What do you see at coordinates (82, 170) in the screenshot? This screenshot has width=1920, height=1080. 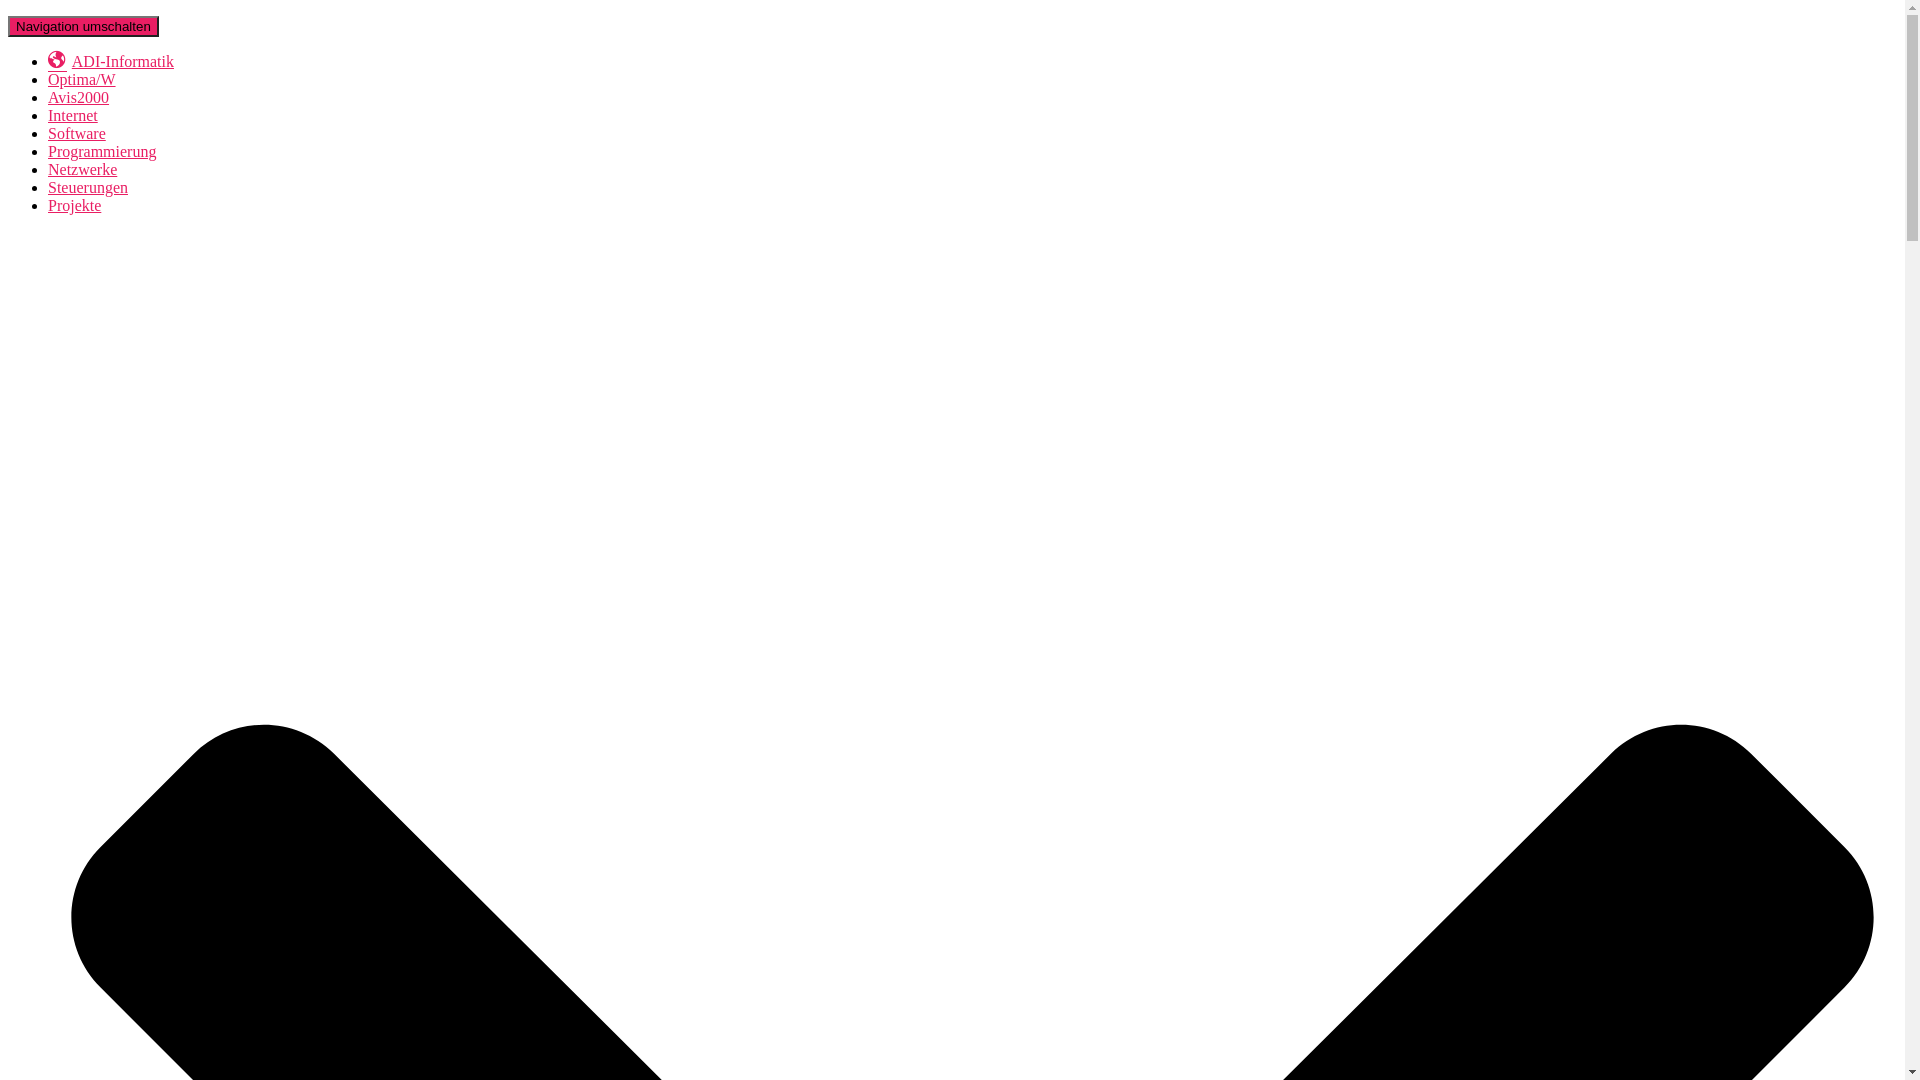 I see `Netzwerke` at bounding box center [82, 170].